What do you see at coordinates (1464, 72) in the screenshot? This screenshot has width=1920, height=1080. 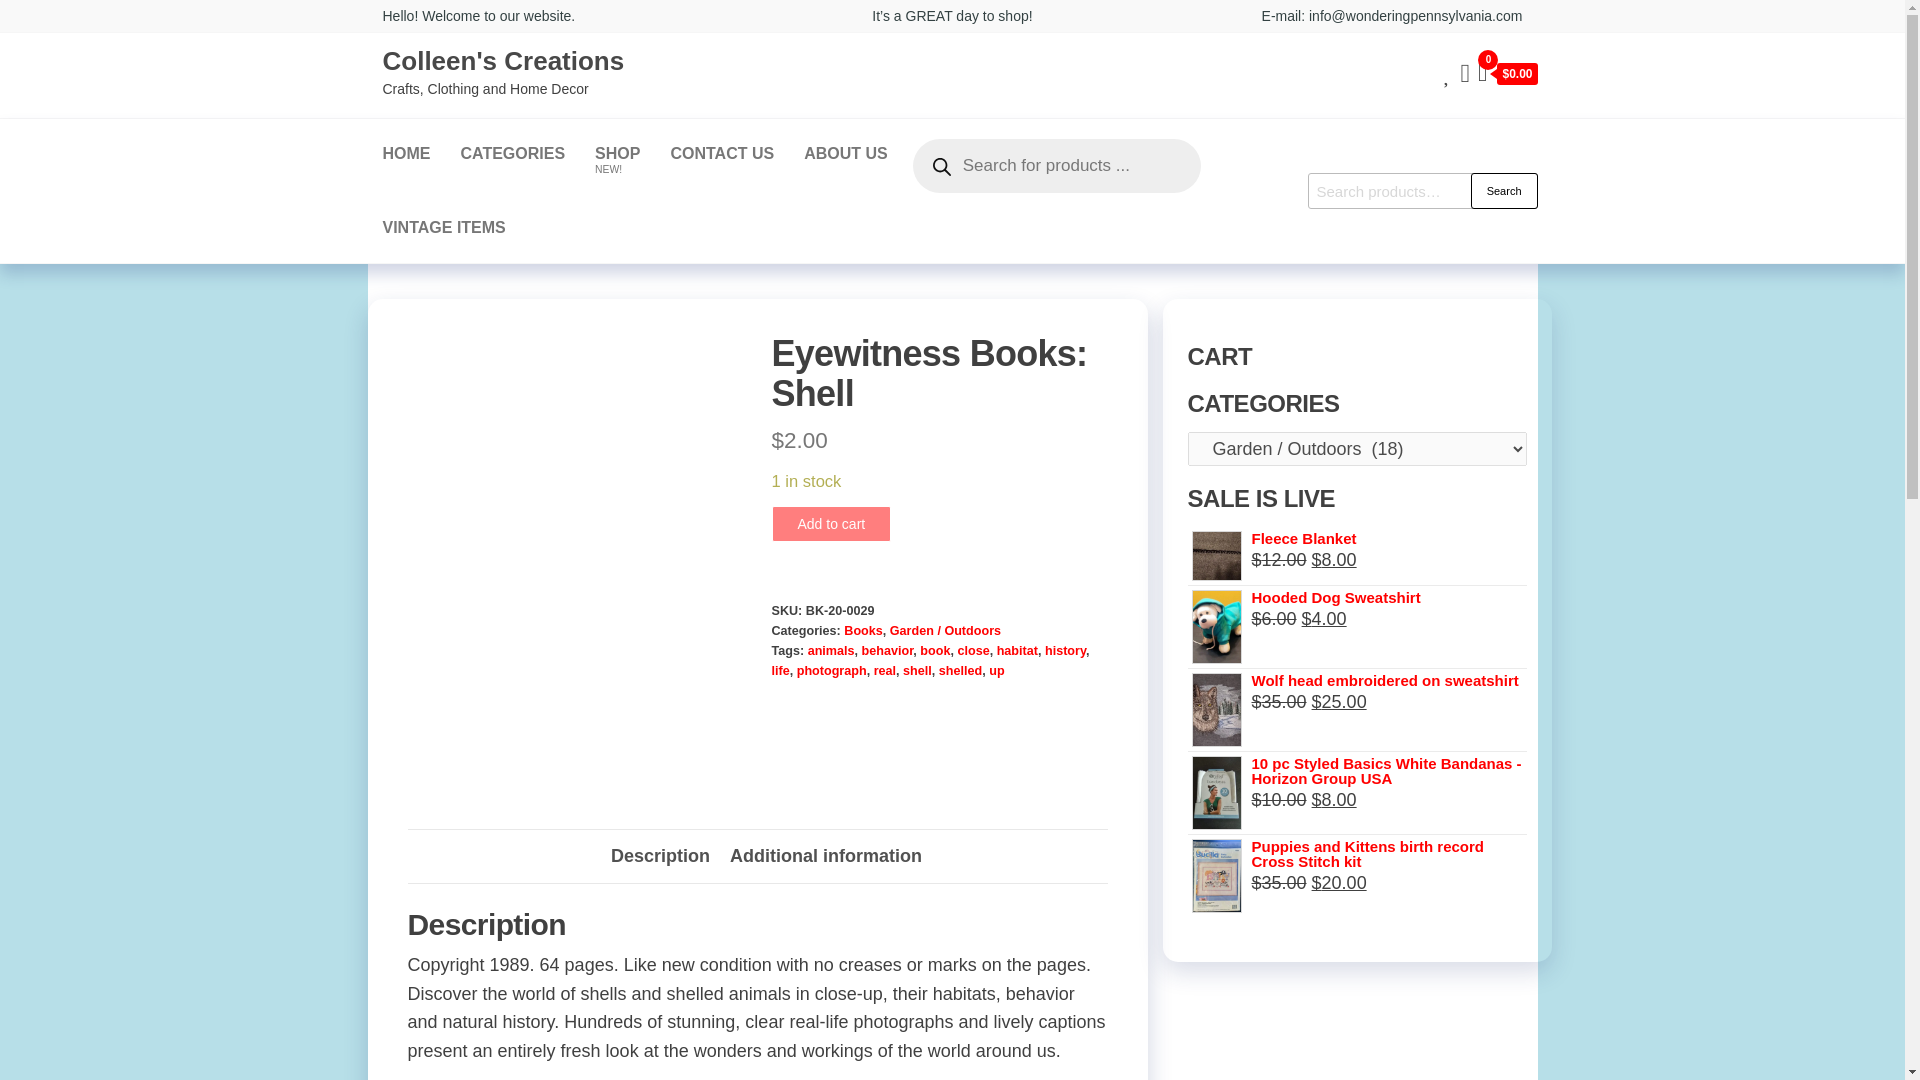 I see `My Account` at bounding box center [1464, 72].